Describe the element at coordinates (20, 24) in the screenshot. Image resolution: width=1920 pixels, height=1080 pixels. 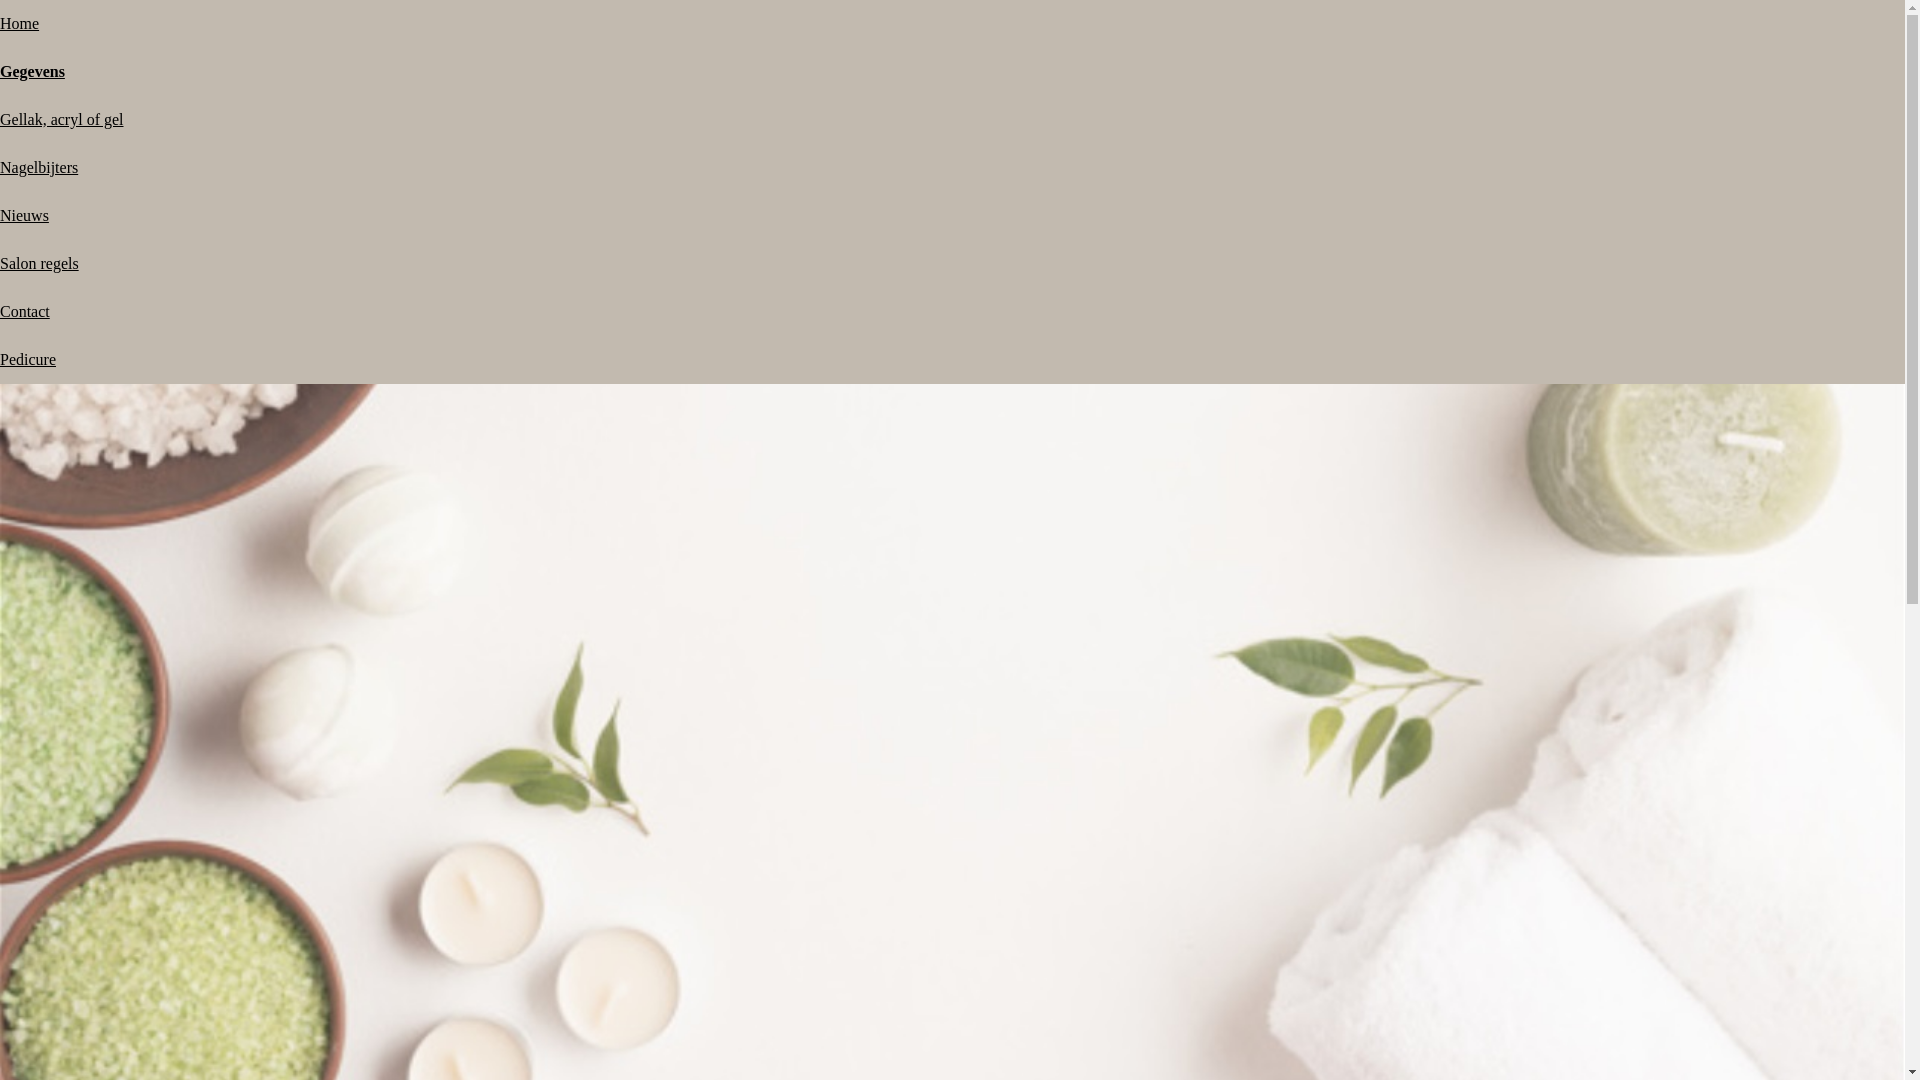
I see `Home` at that location.